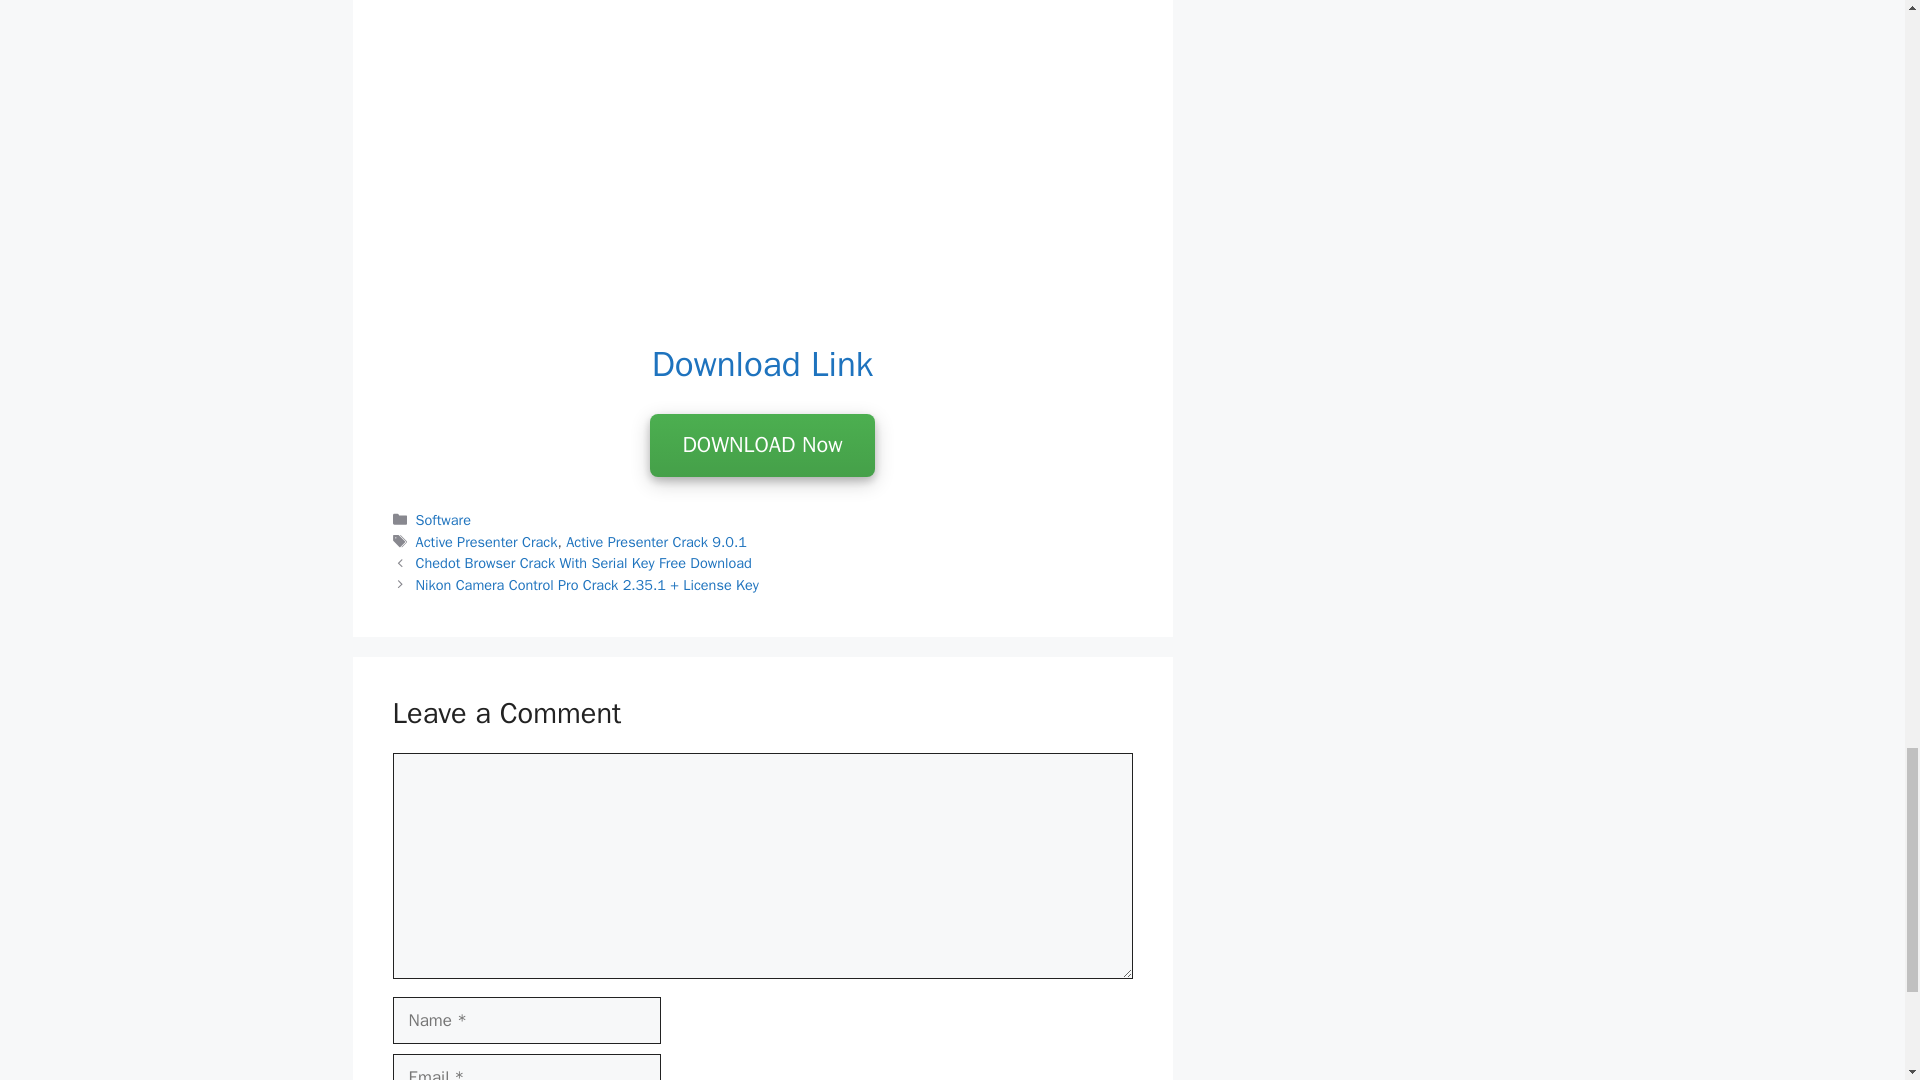 The image size is (1920, 1080). What do you see at coordinates (487, 542) in the screenshot?
I see `Active Presenter Crack` at bounding box center [487, 542].